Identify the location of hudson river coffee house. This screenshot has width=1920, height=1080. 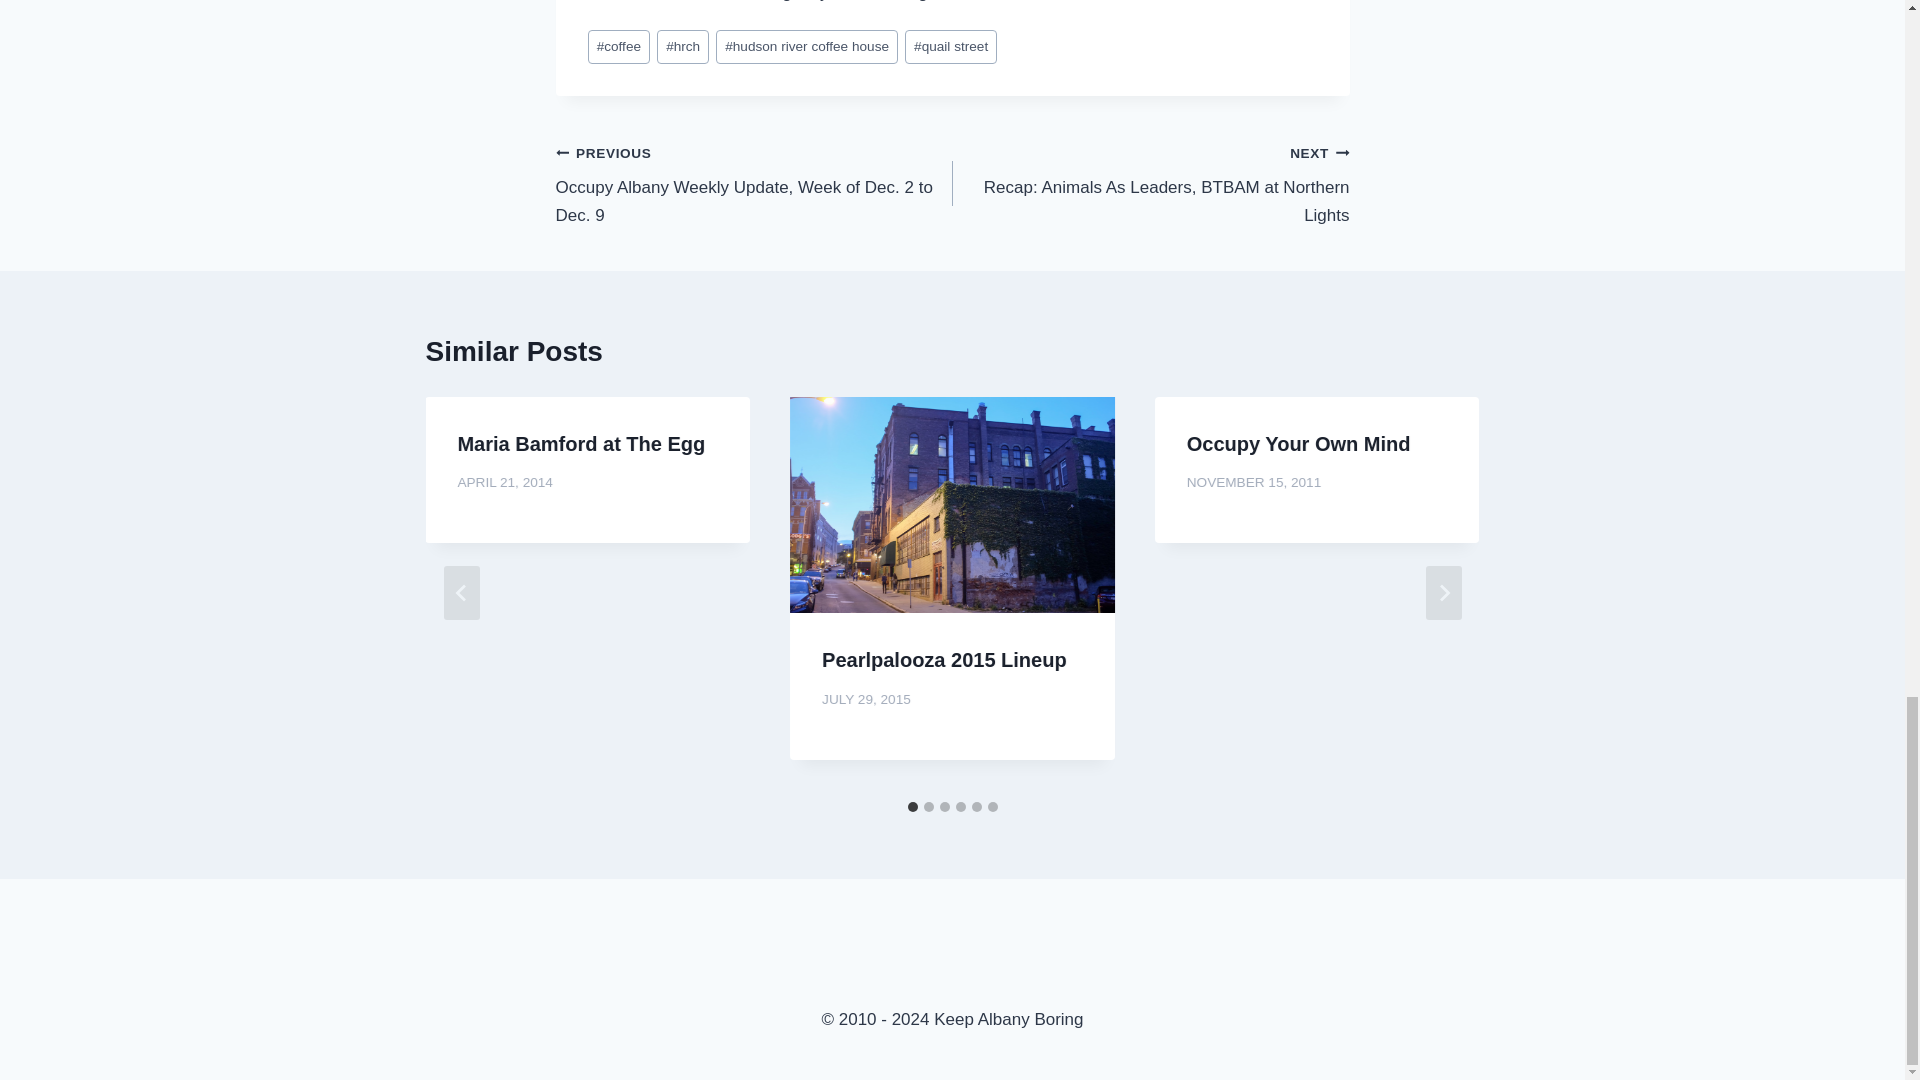
(807, 47).